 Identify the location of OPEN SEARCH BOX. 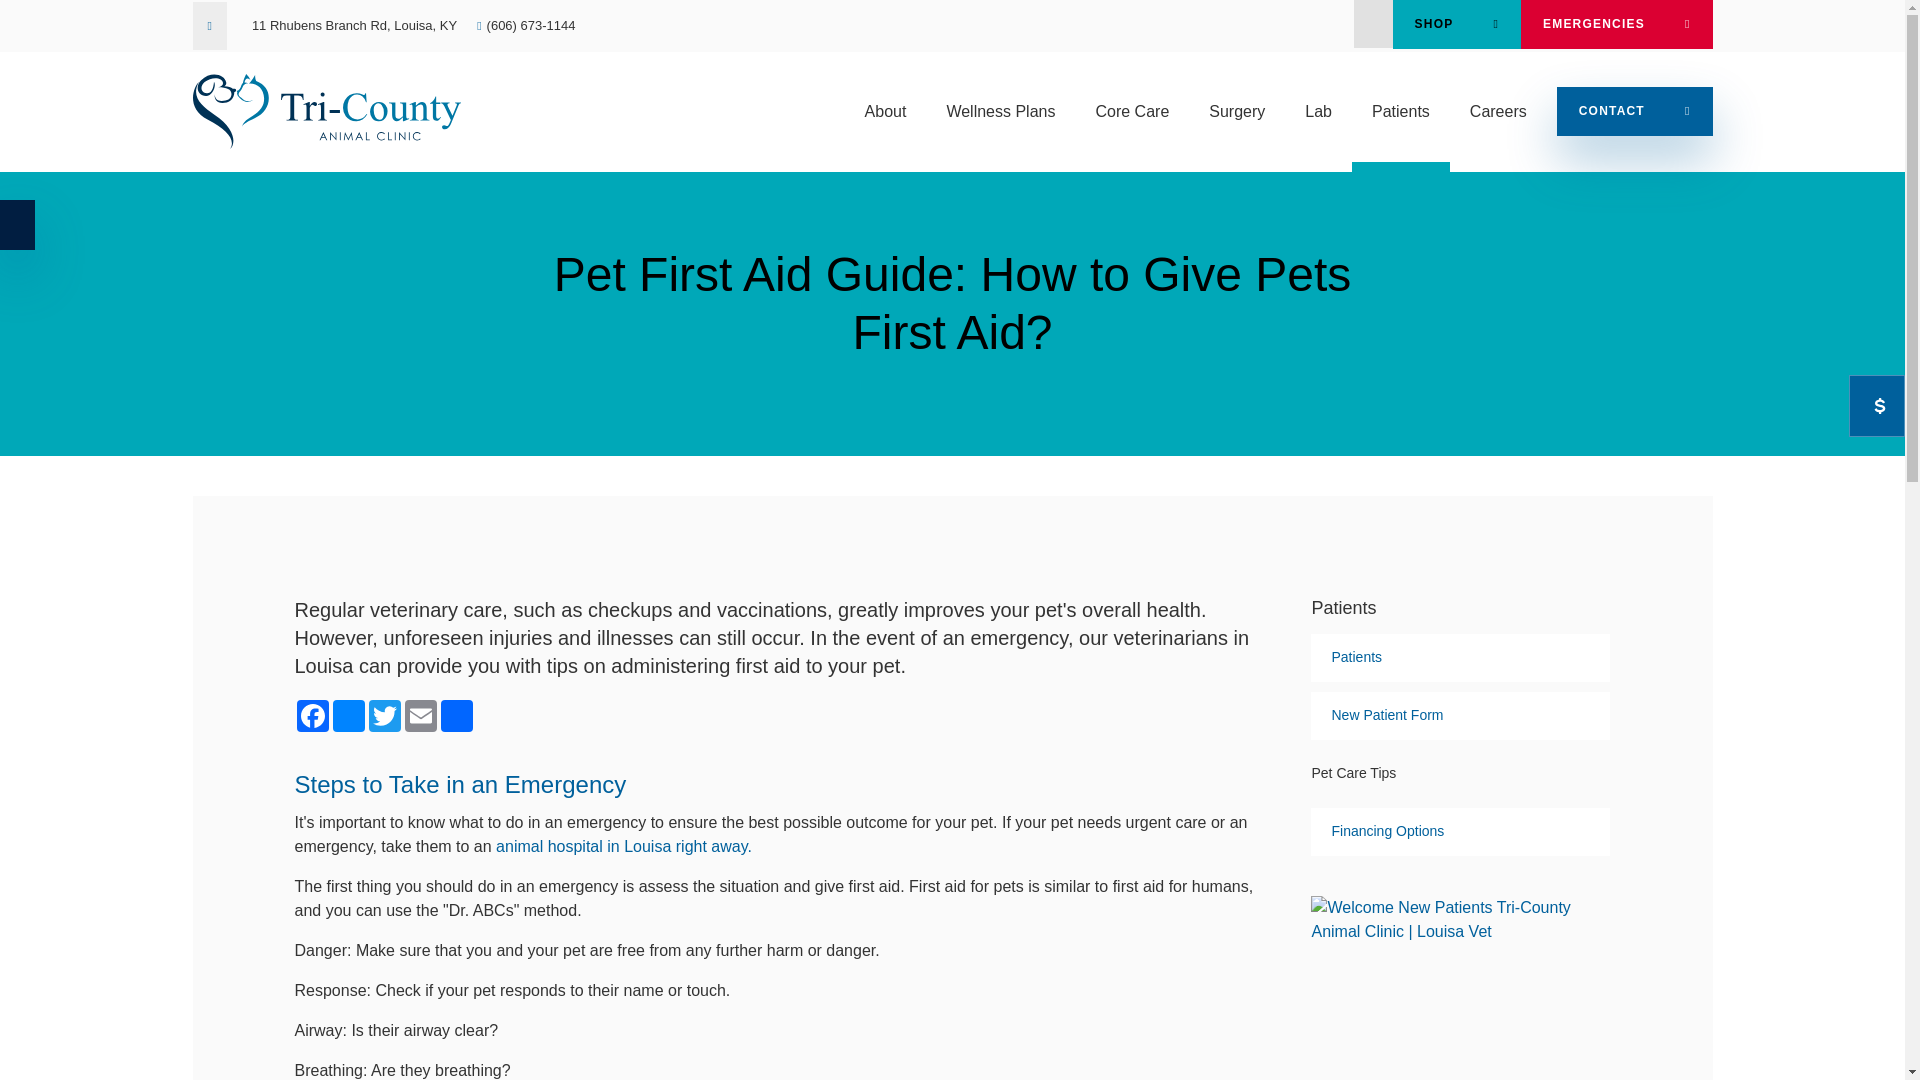
(1373, 24).